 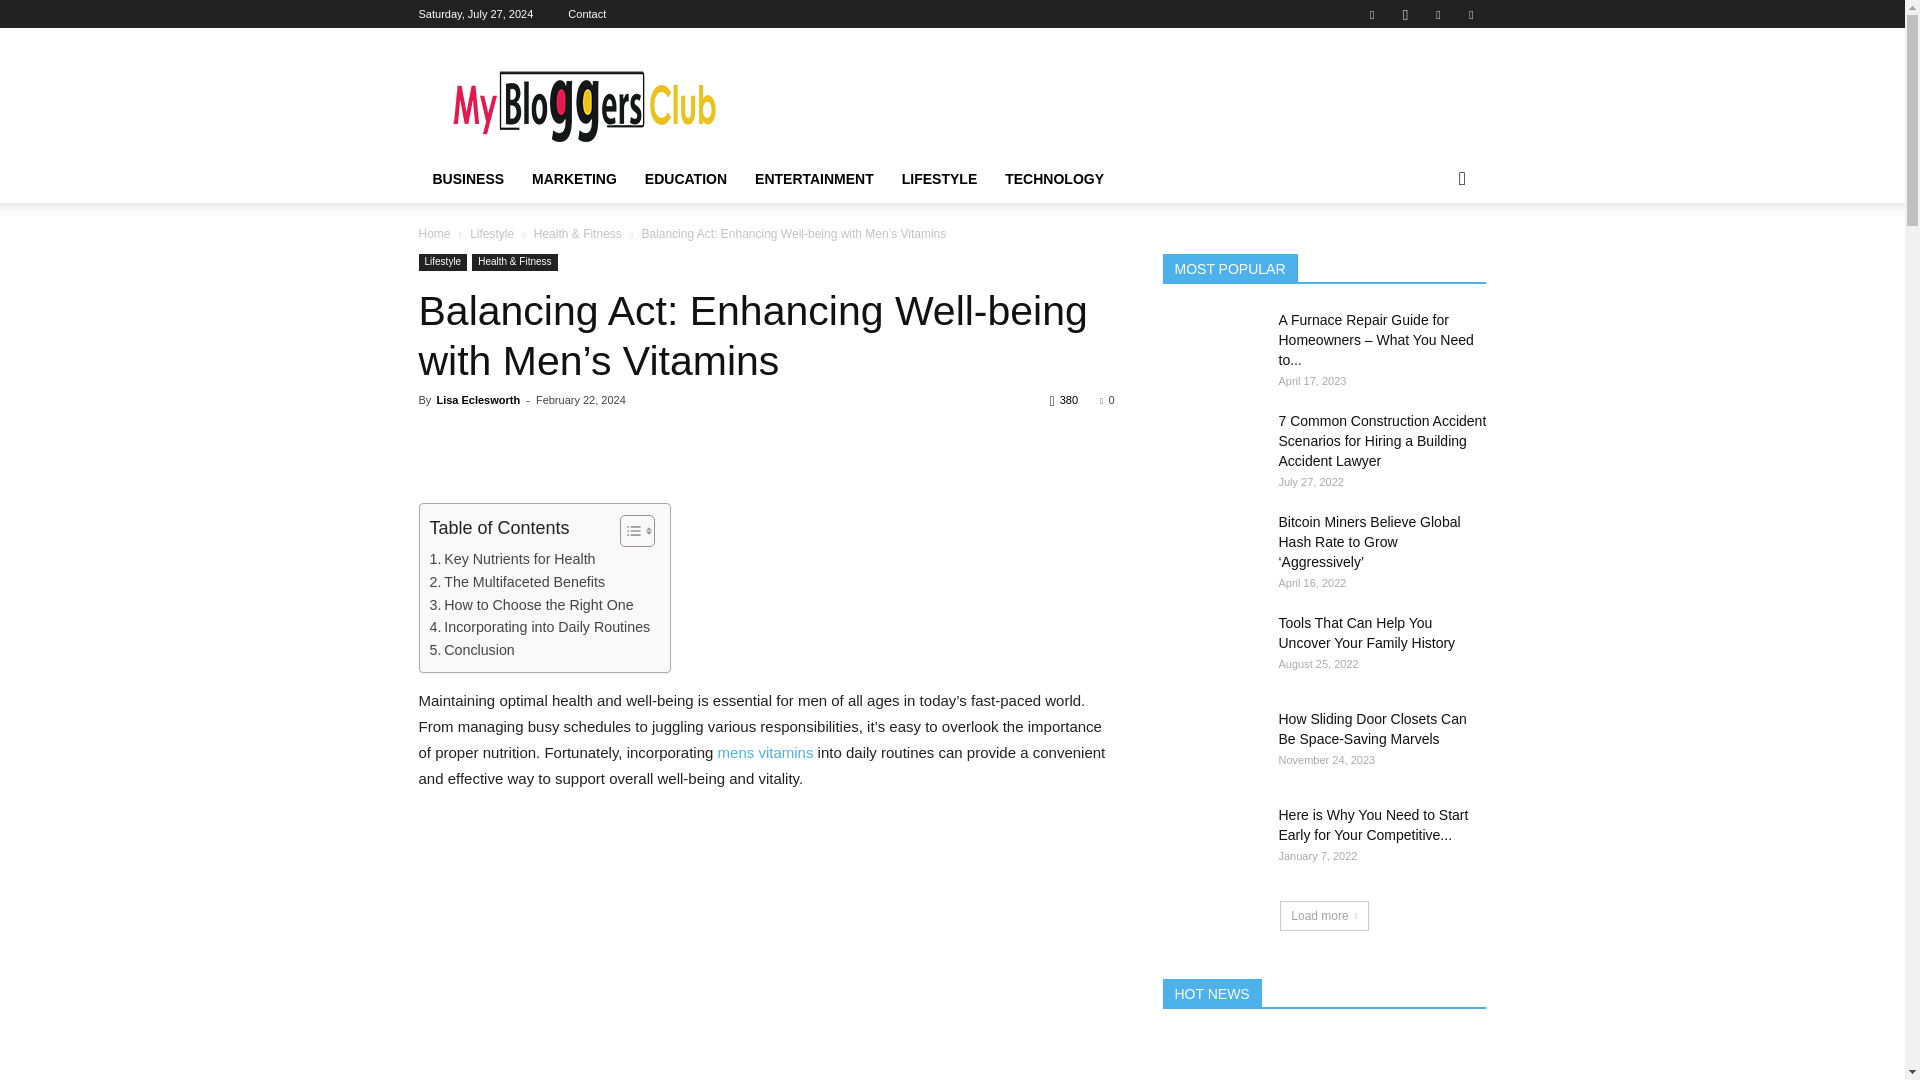 I want to click on Instagram, so click(x=1405, y=14).